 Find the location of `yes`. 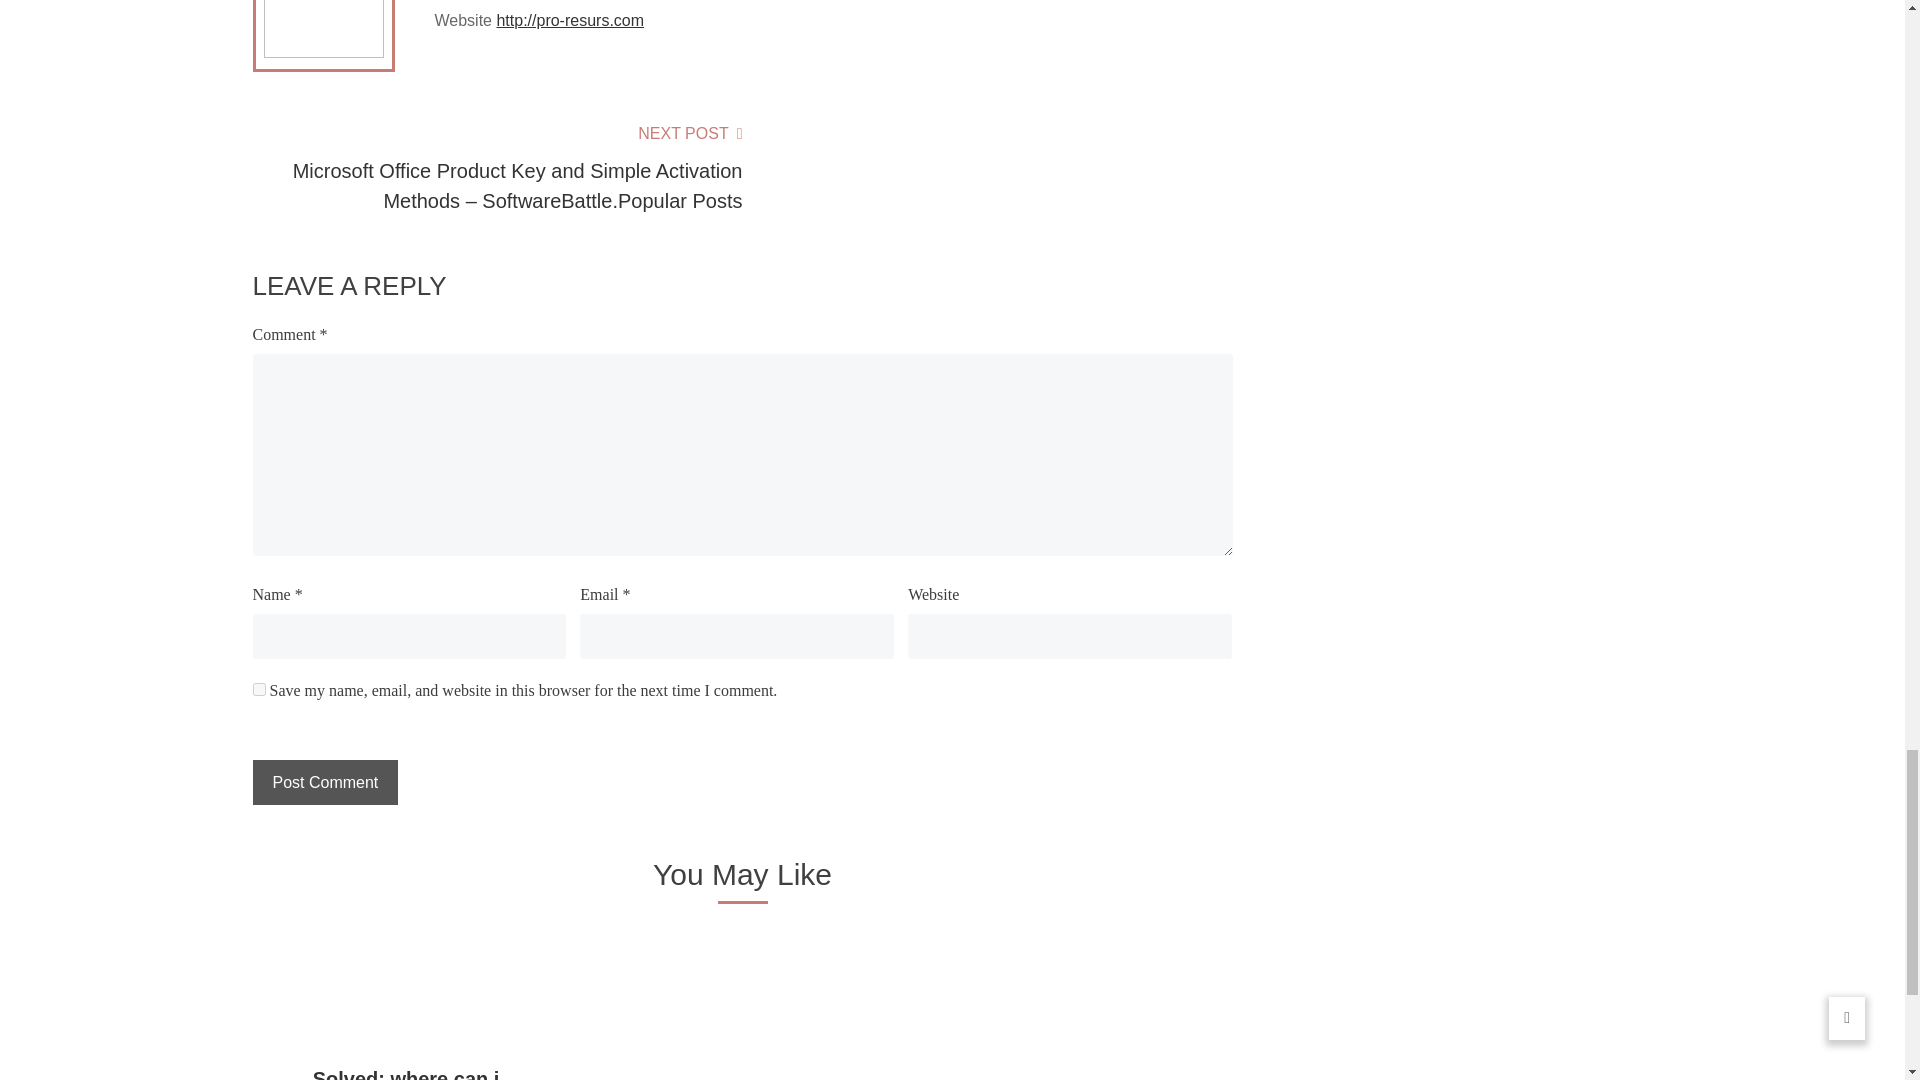

yes is located at coordinates (258, 688).